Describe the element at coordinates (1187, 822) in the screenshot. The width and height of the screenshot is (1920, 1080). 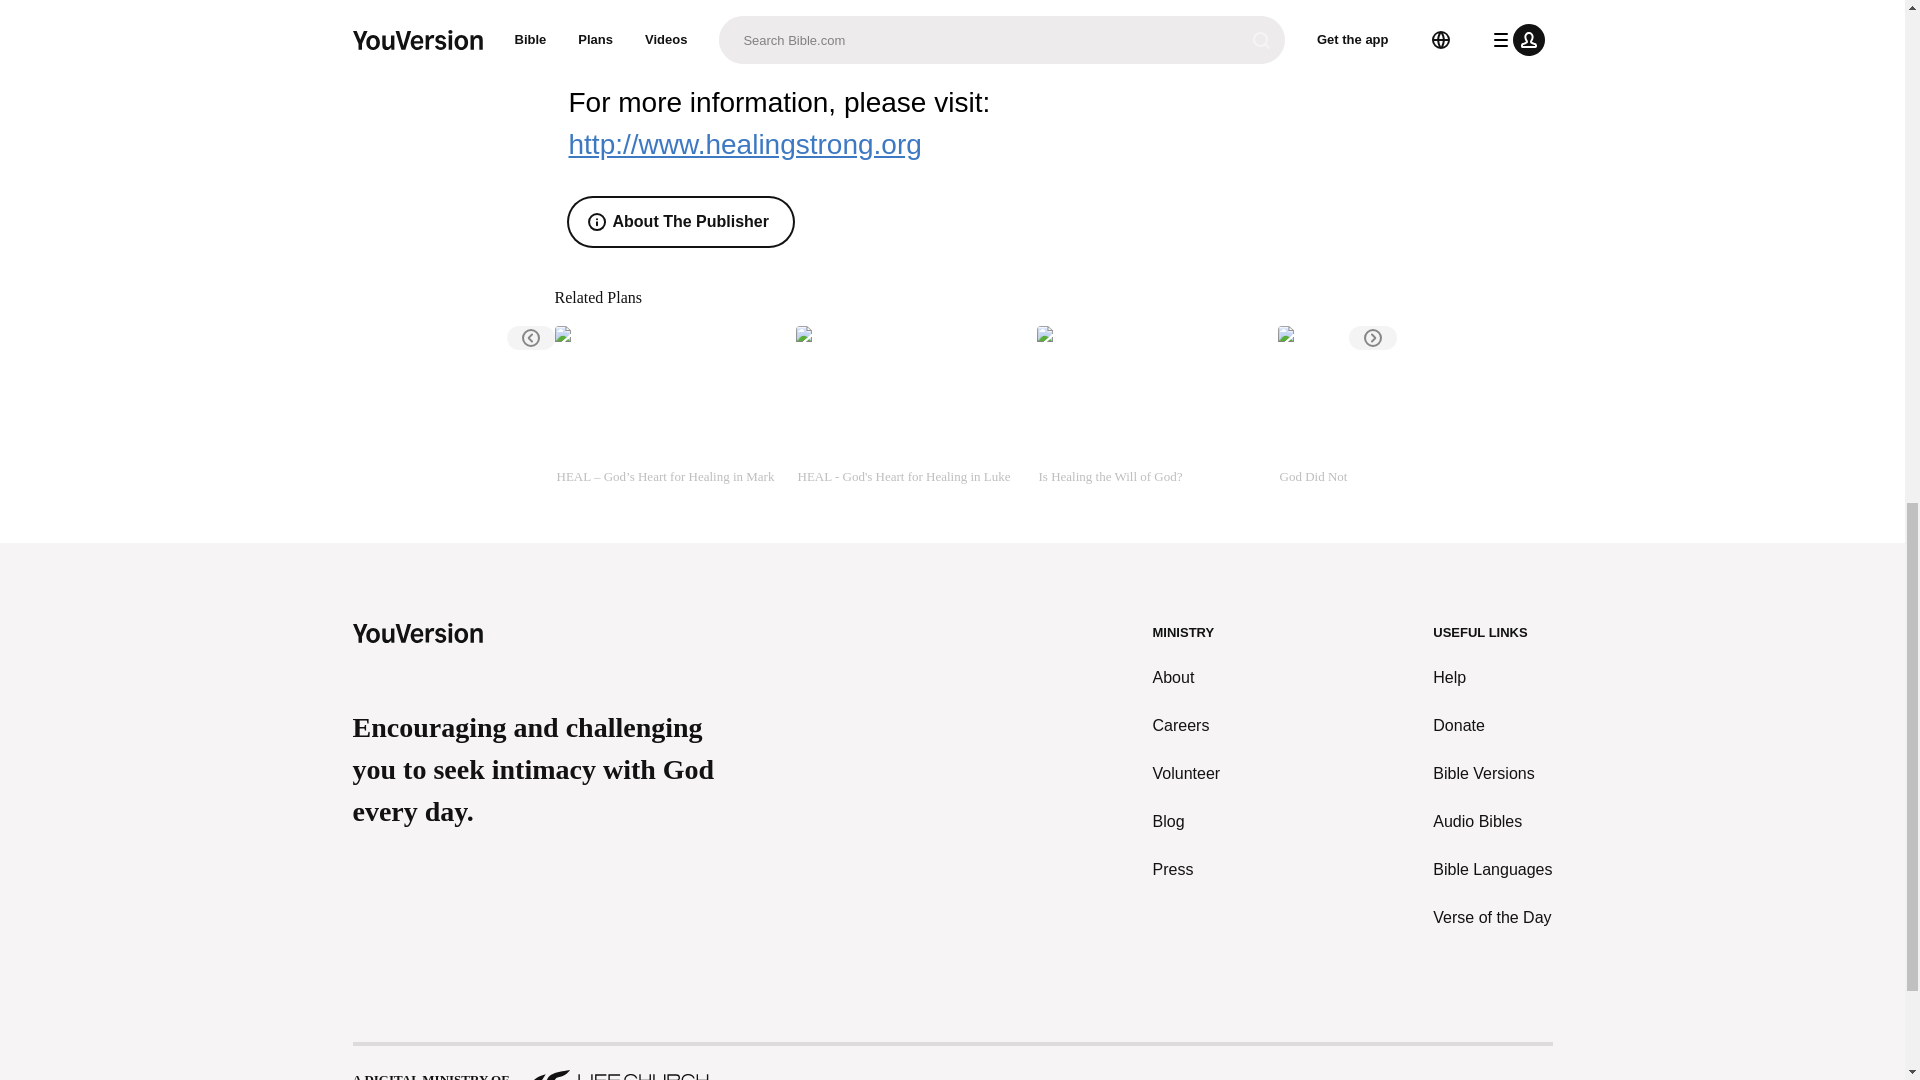
I see `Blog` at that location.